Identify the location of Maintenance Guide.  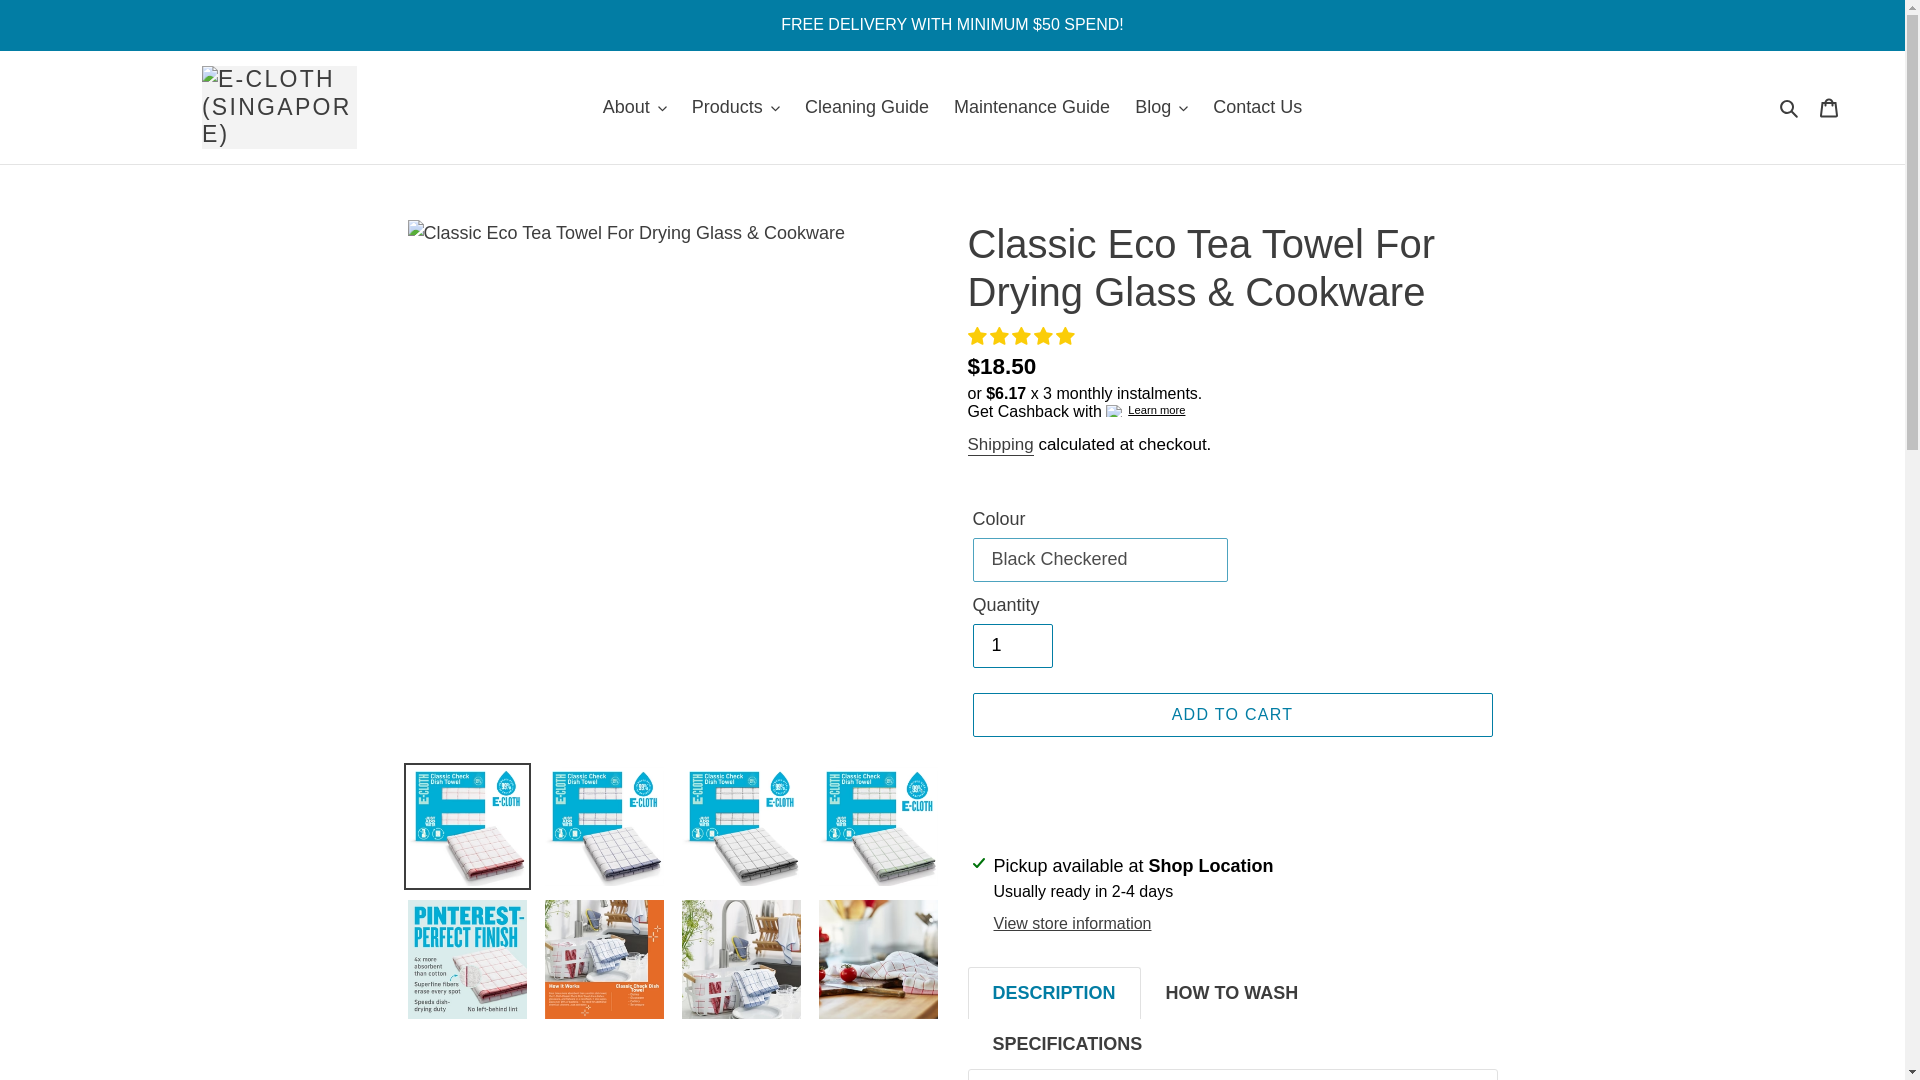
(1032, 107).